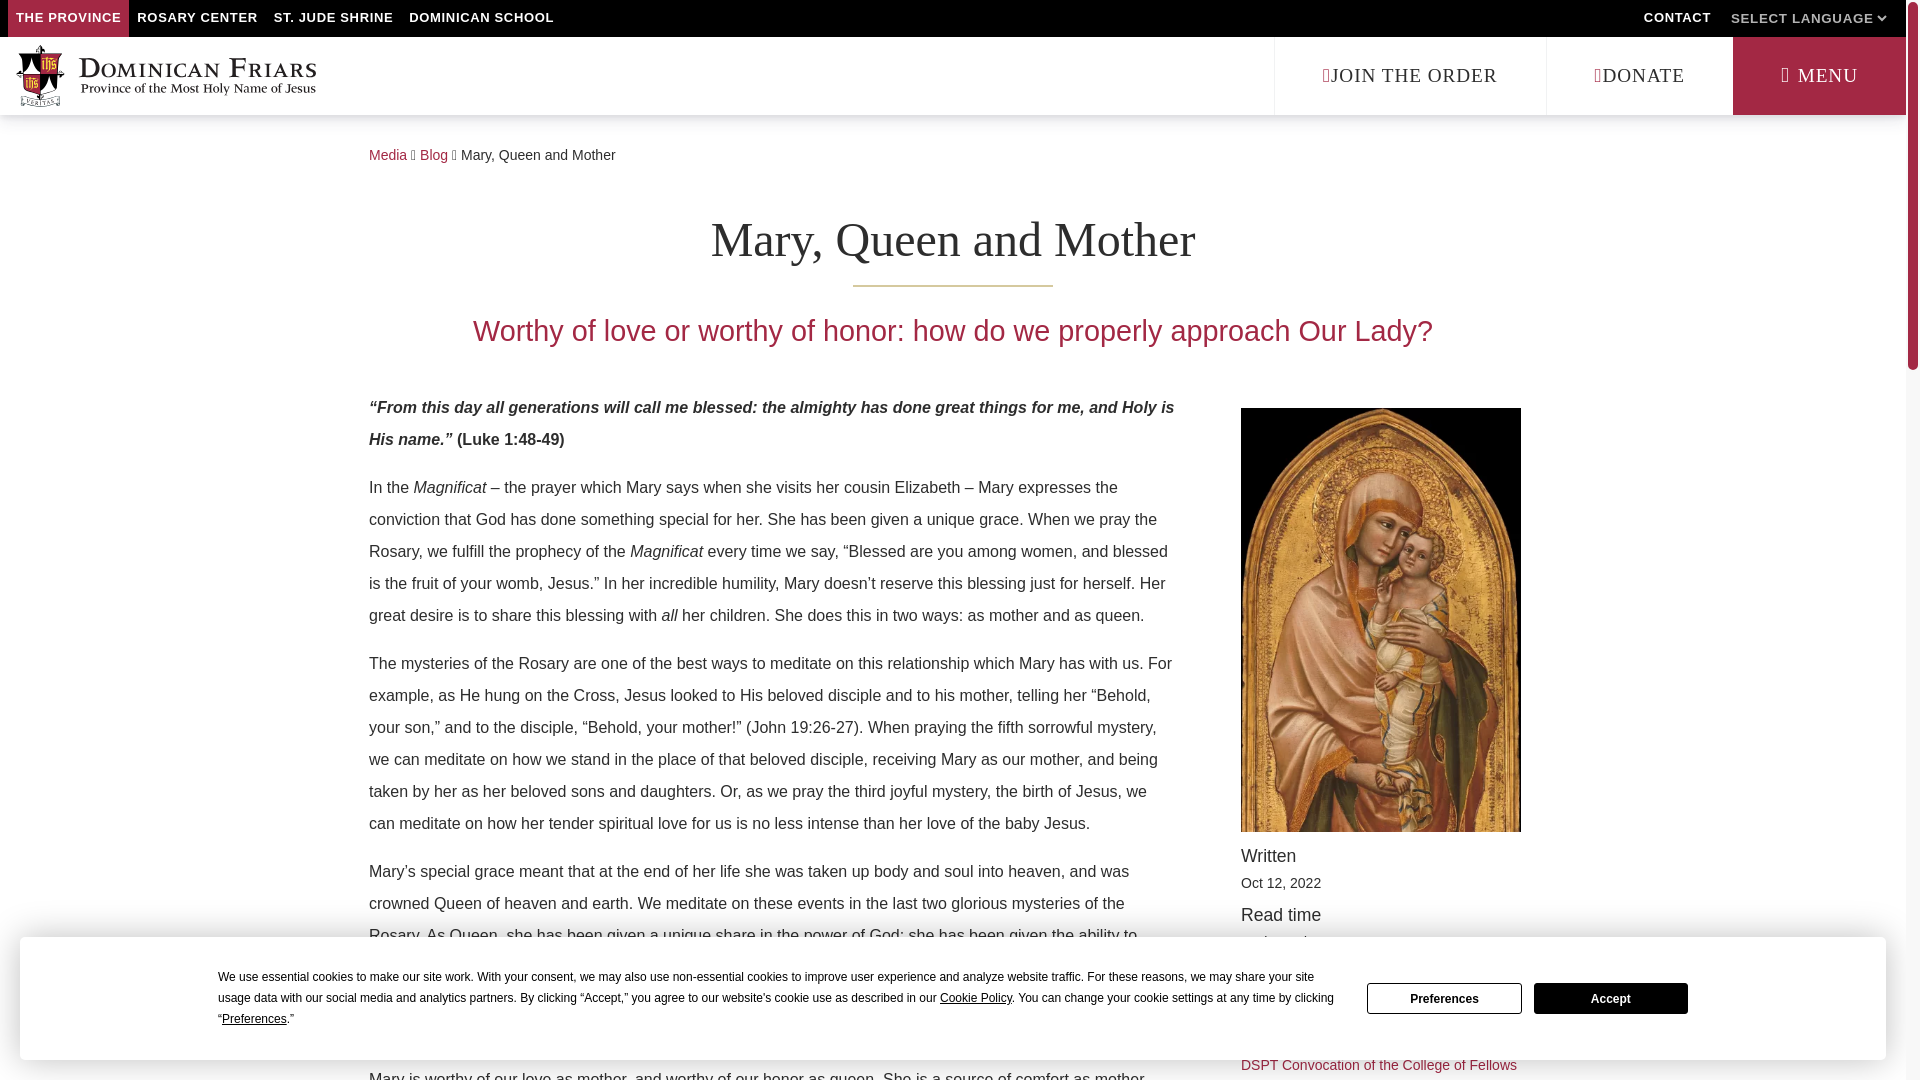 The image size is (1920, 1080). I want to click on THE PROVINCE, so click(68, 18).